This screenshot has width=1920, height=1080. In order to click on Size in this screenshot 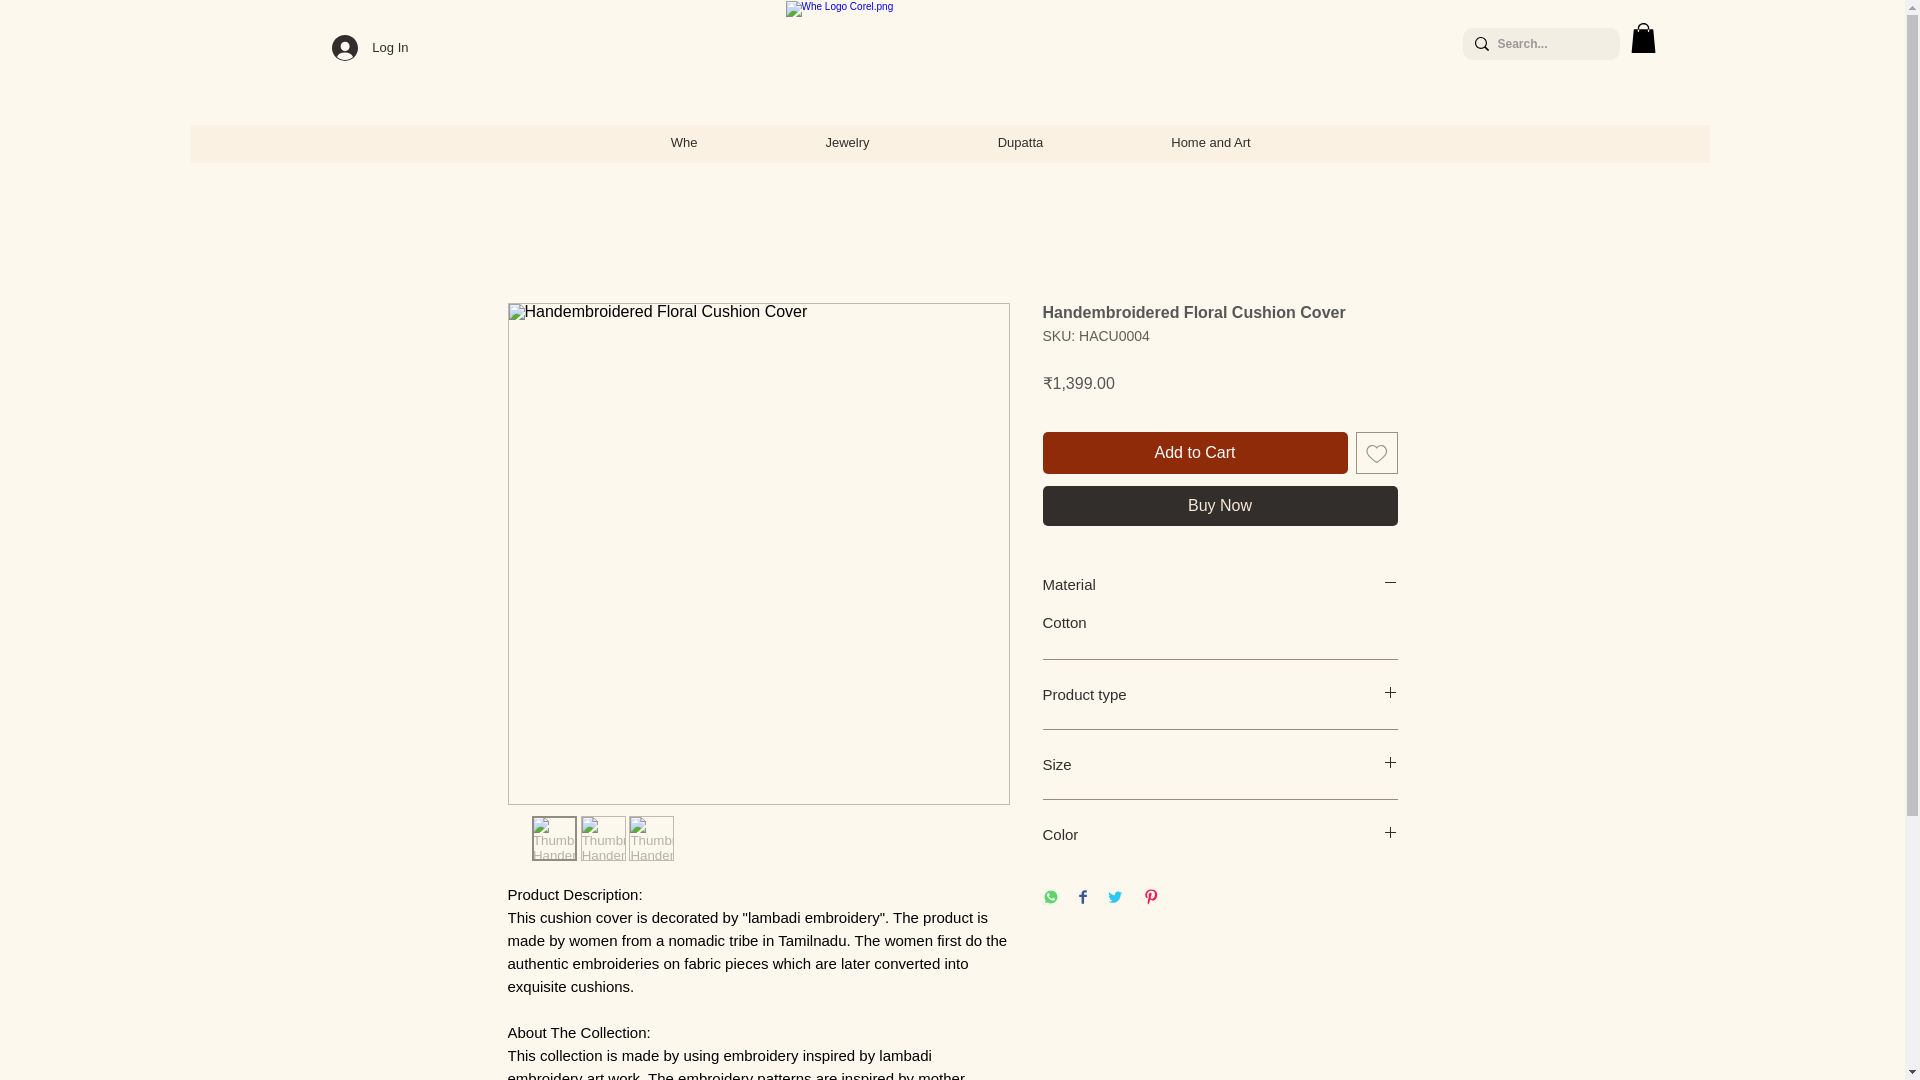, I will do `click(1220, 764)`.